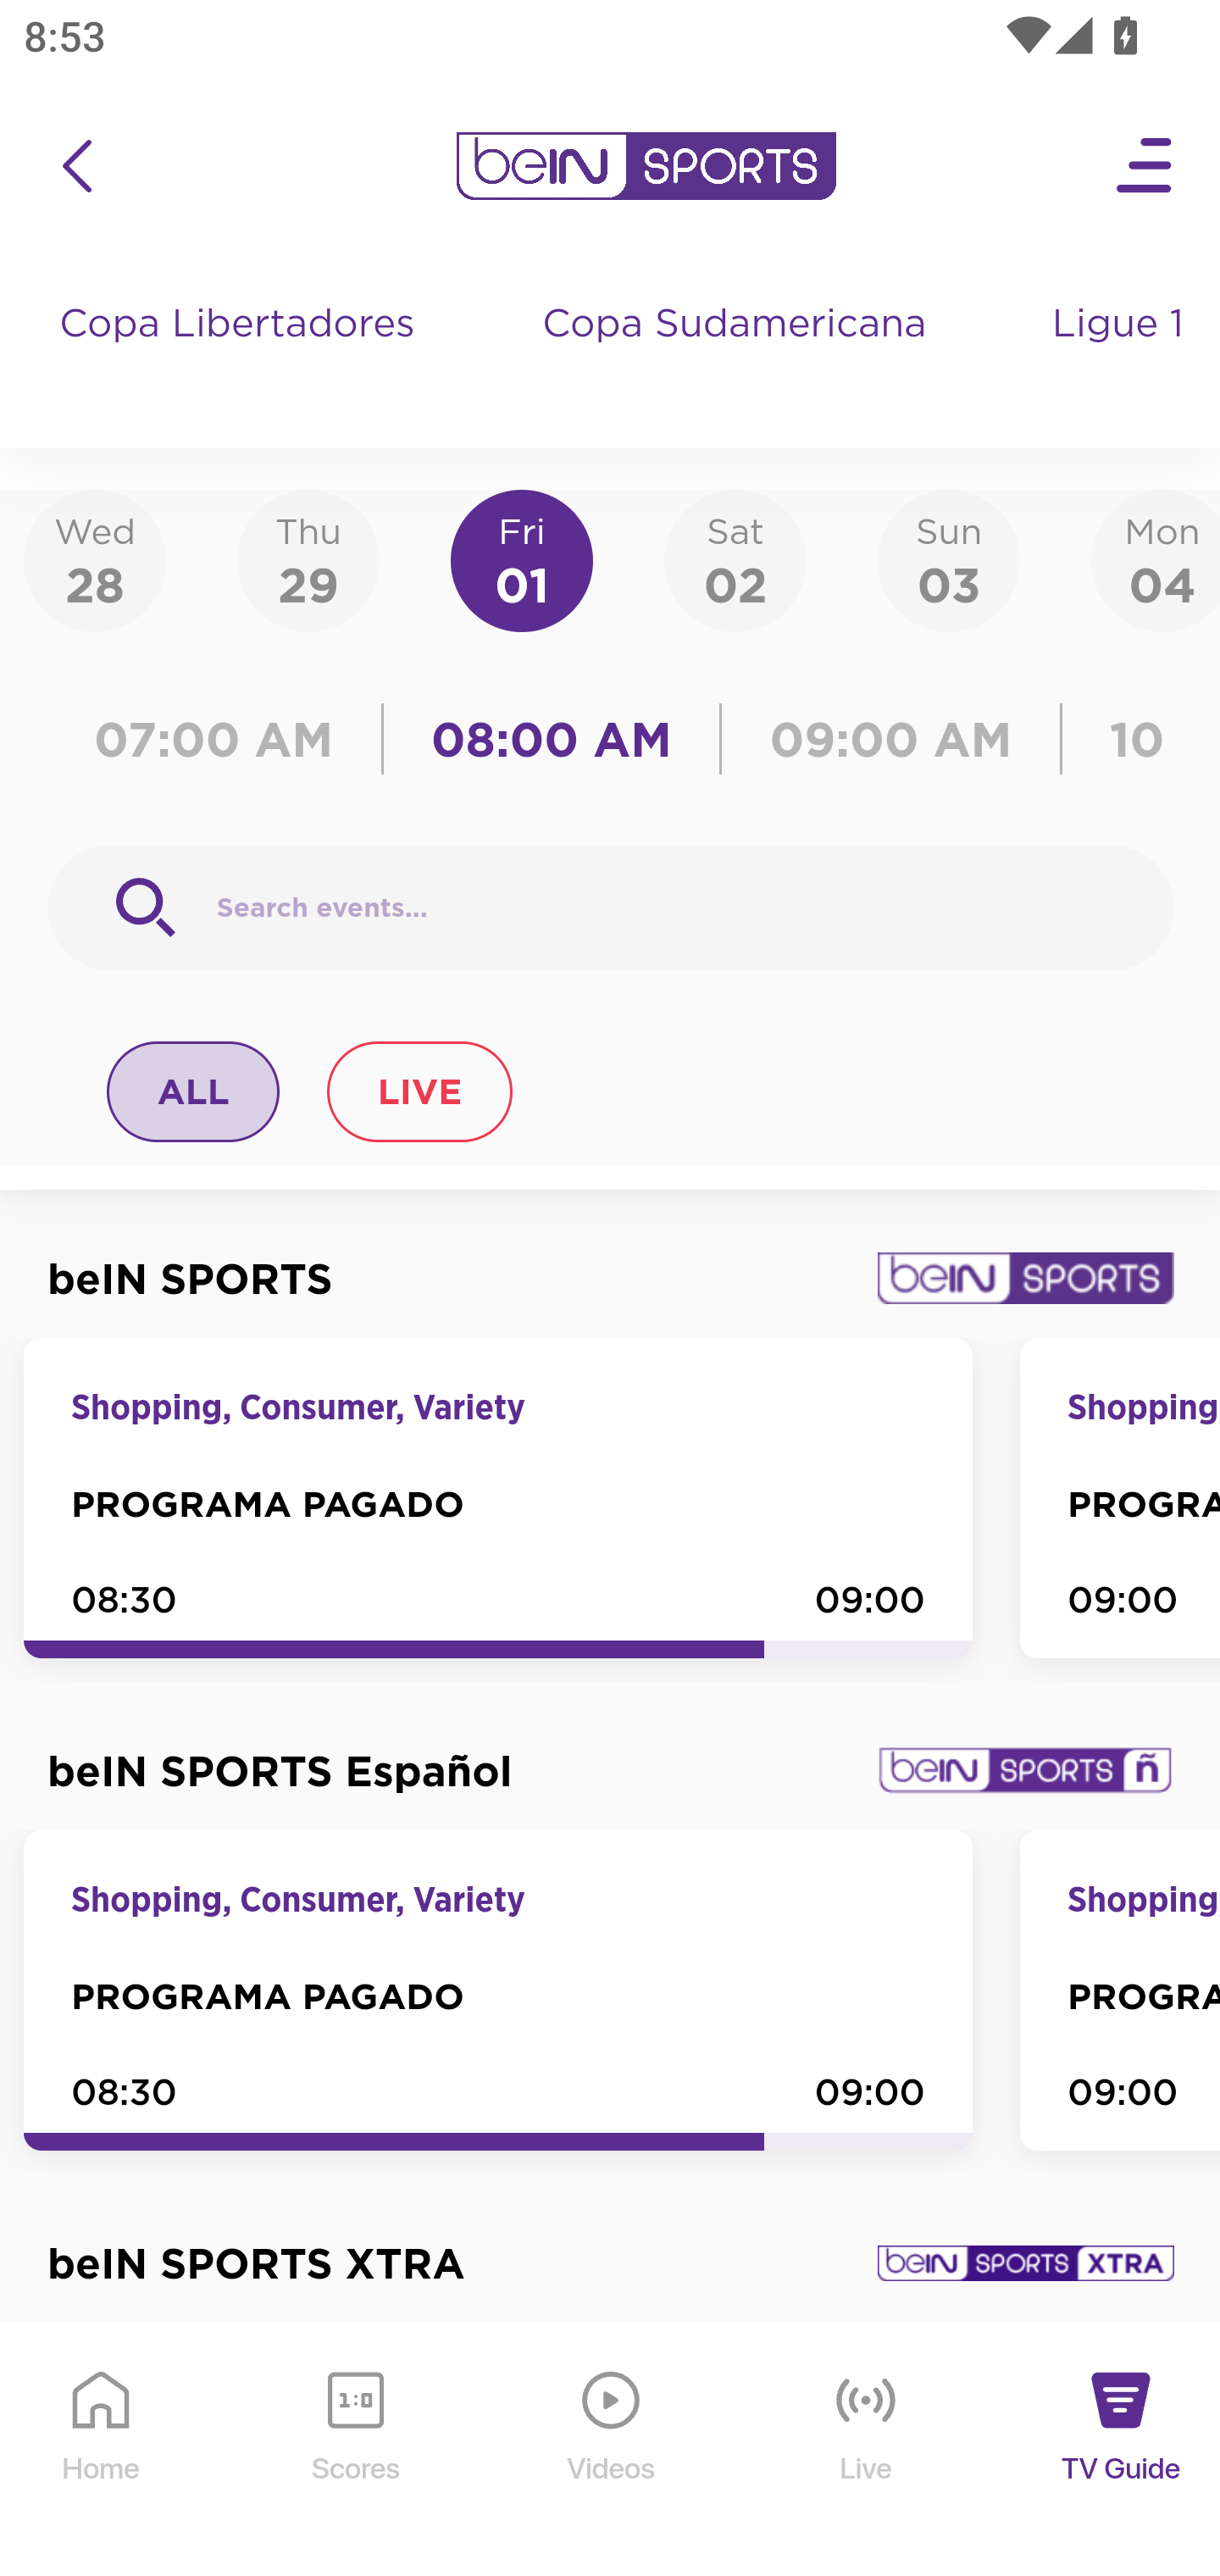 The height and width of the screenshot is (2576, 1220). What do you see at coordinates (612, 2451) in the screenshot?
I see `Videos Videos Icon Videos` at bounding box center [612, 2451].